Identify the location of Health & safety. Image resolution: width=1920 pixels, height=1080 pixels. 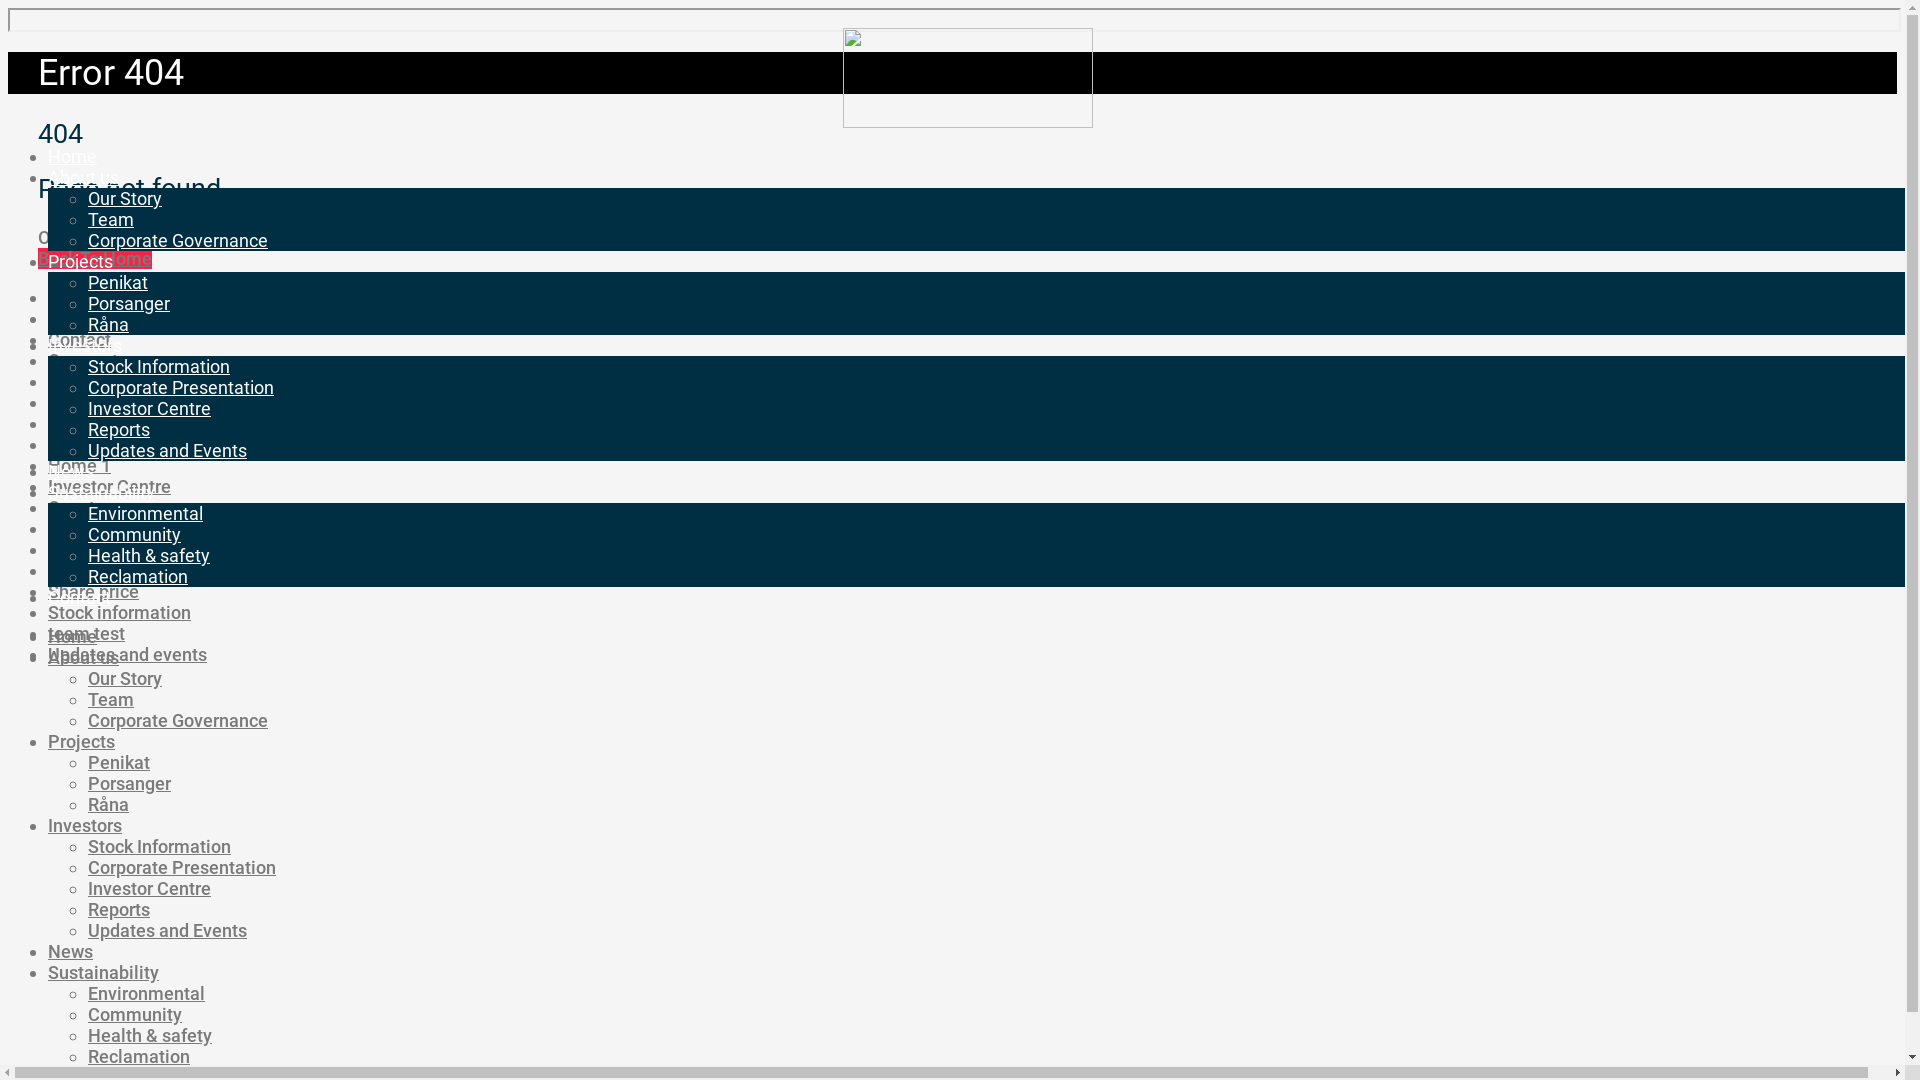
(150, 1036).